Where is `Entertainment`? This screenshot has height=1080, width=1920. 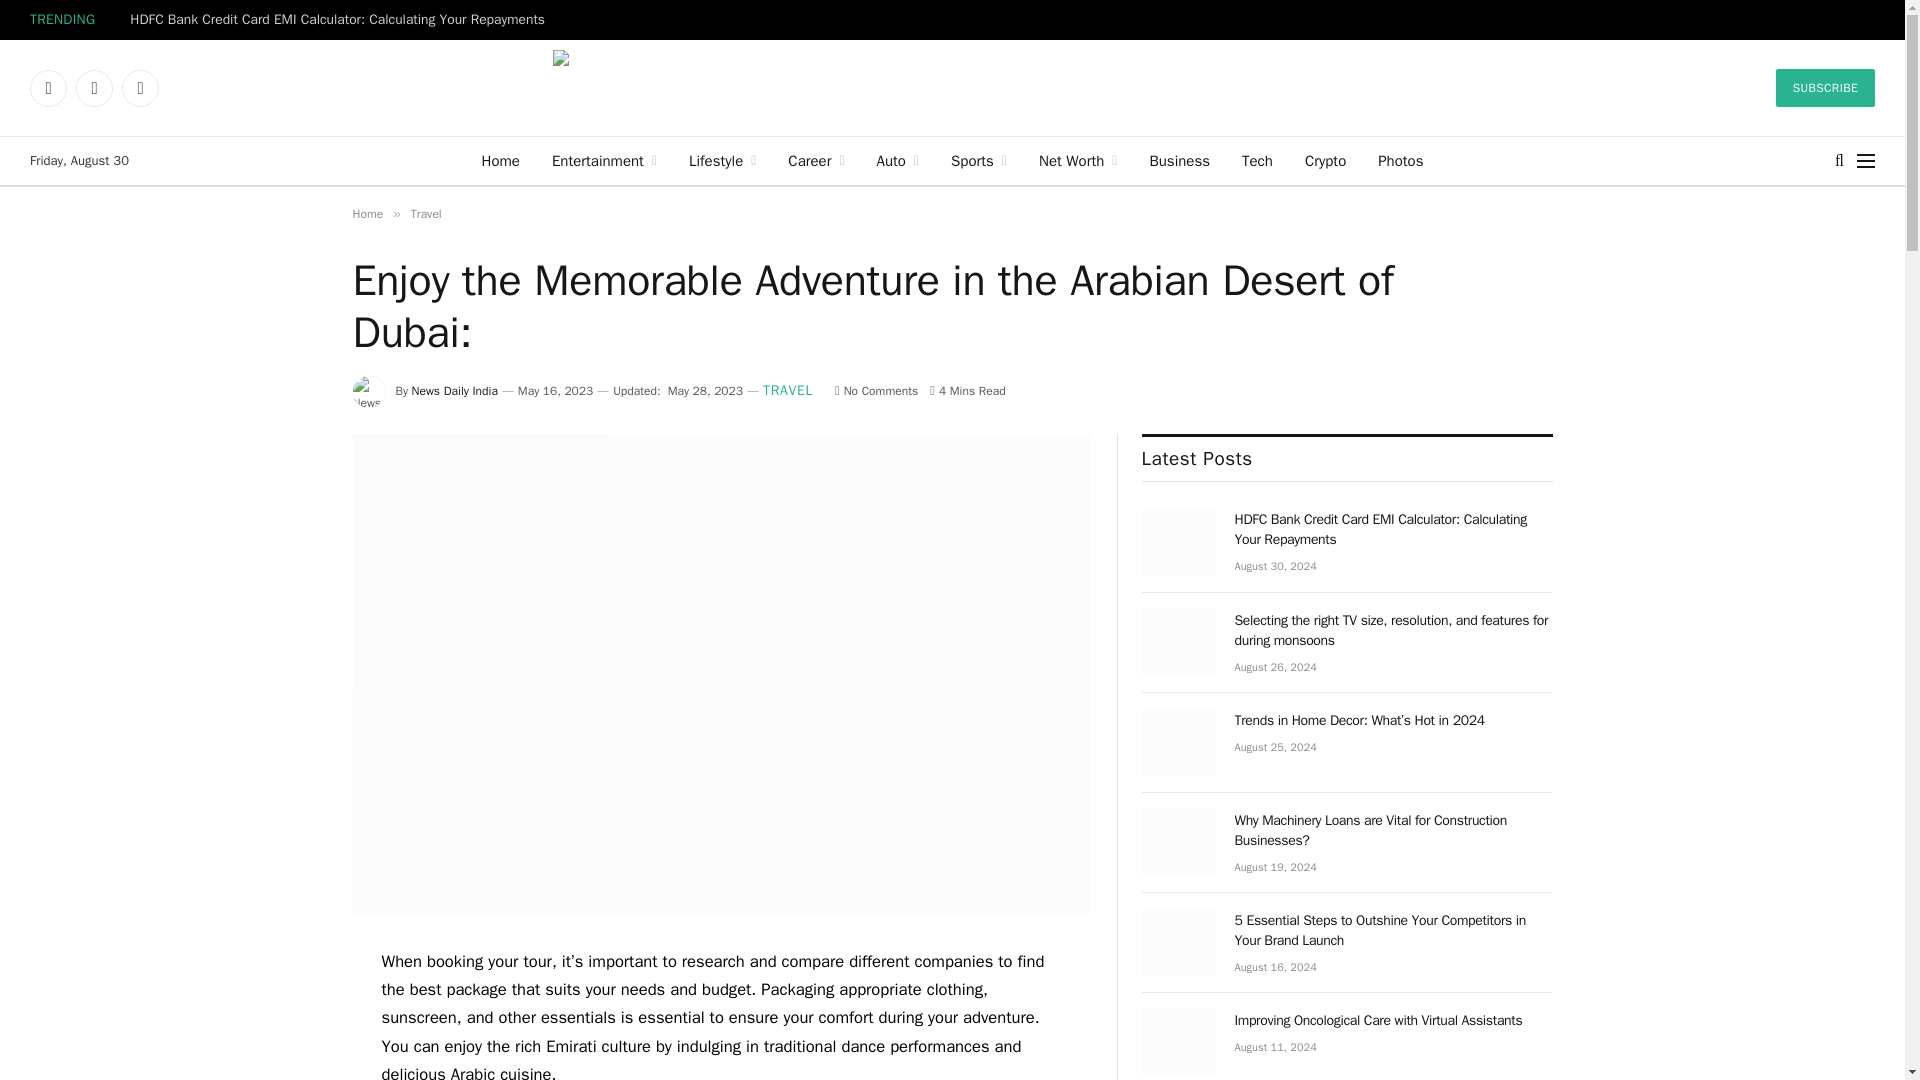
Entertainment is located at coordinates (604, 160).